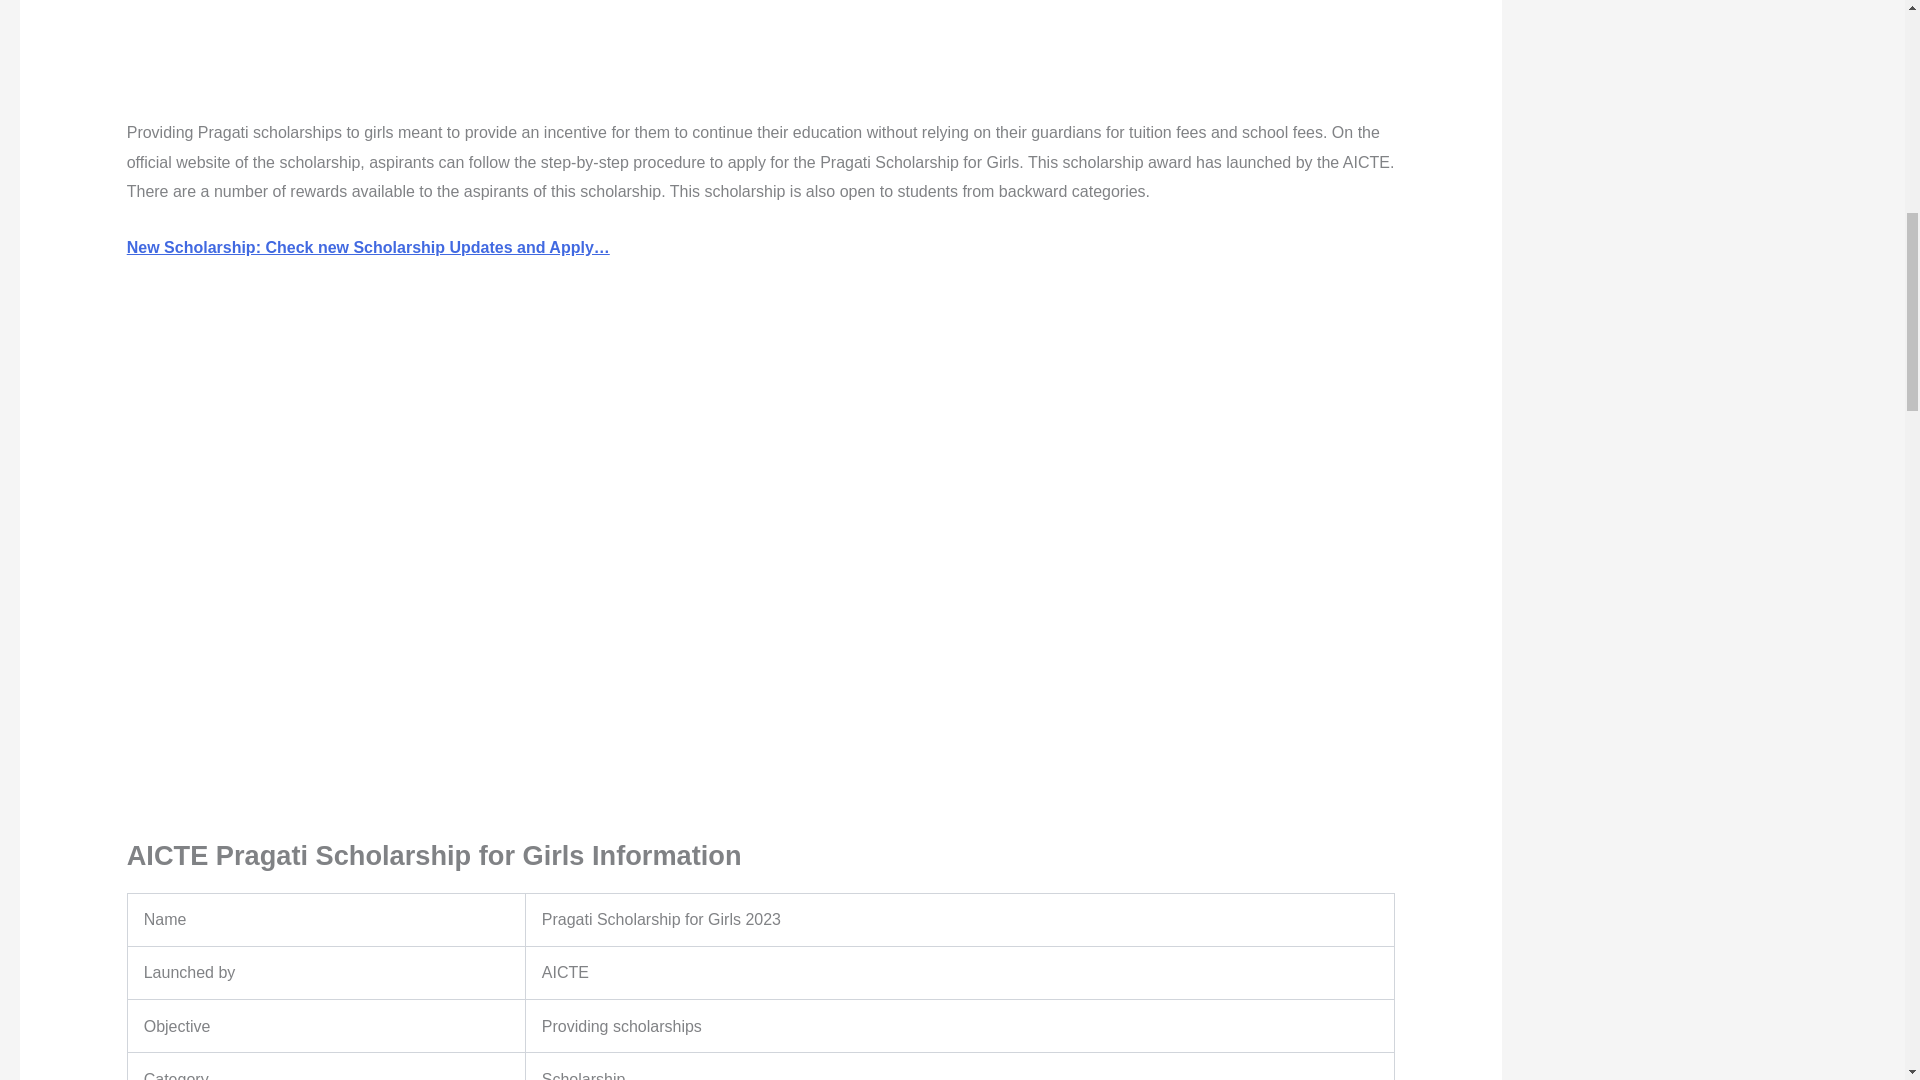 This screenshot has height=1080, width=1920. I want to click on Advertisement, so click(760, 55).